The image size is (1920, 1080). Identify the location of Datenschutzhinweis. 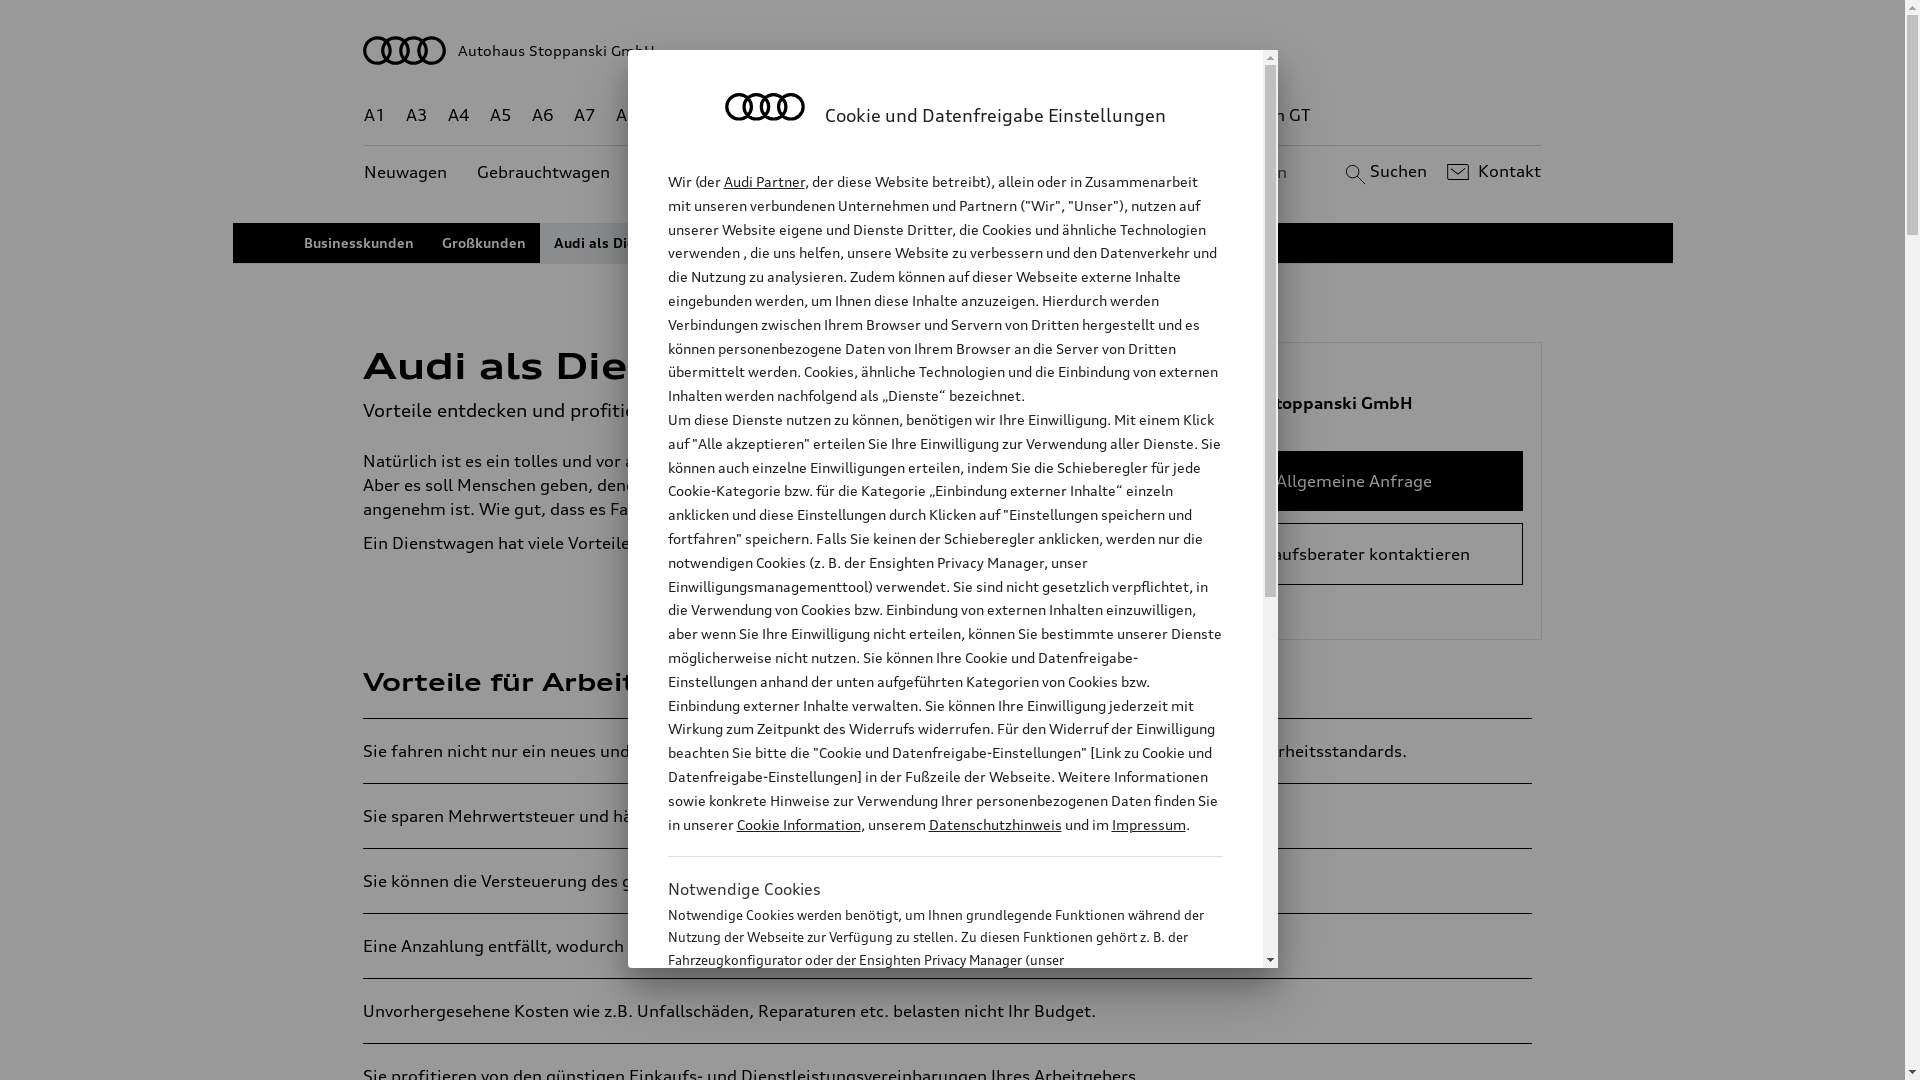
(994, 824).